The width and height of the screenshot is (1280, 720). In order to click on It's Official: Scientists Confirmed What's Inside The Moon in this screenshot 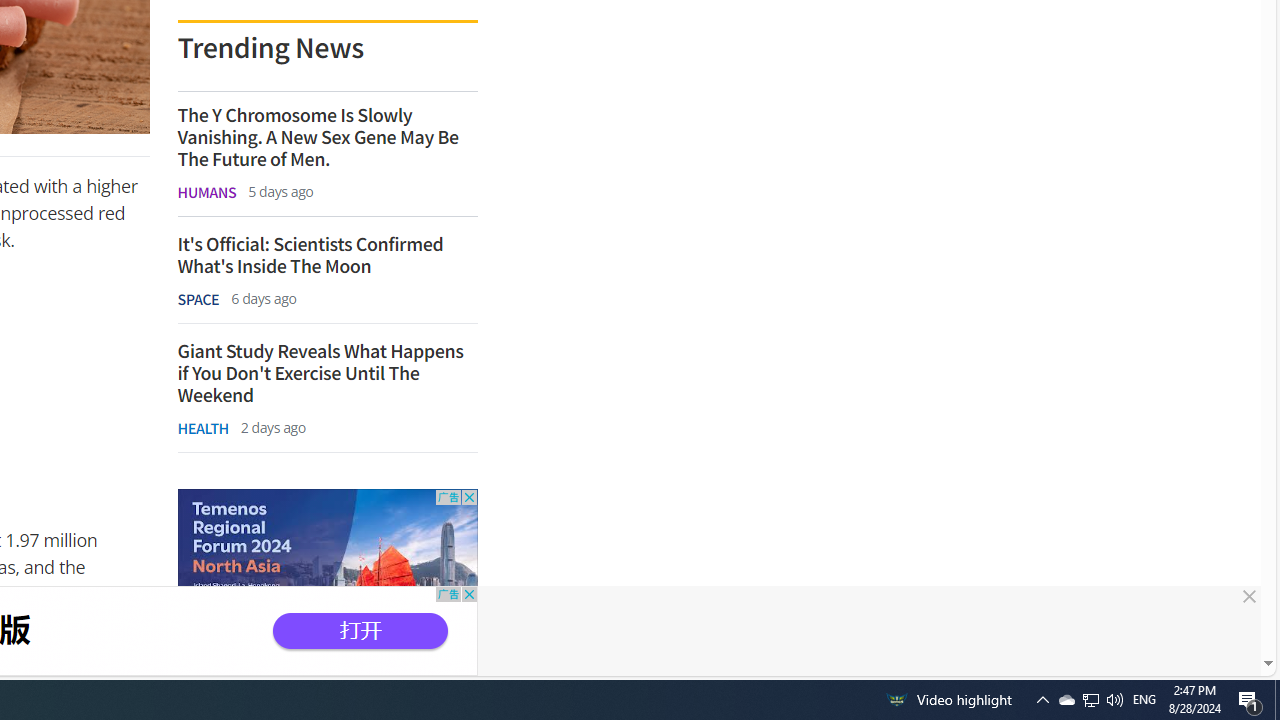, I will do `click(326, 255)`.